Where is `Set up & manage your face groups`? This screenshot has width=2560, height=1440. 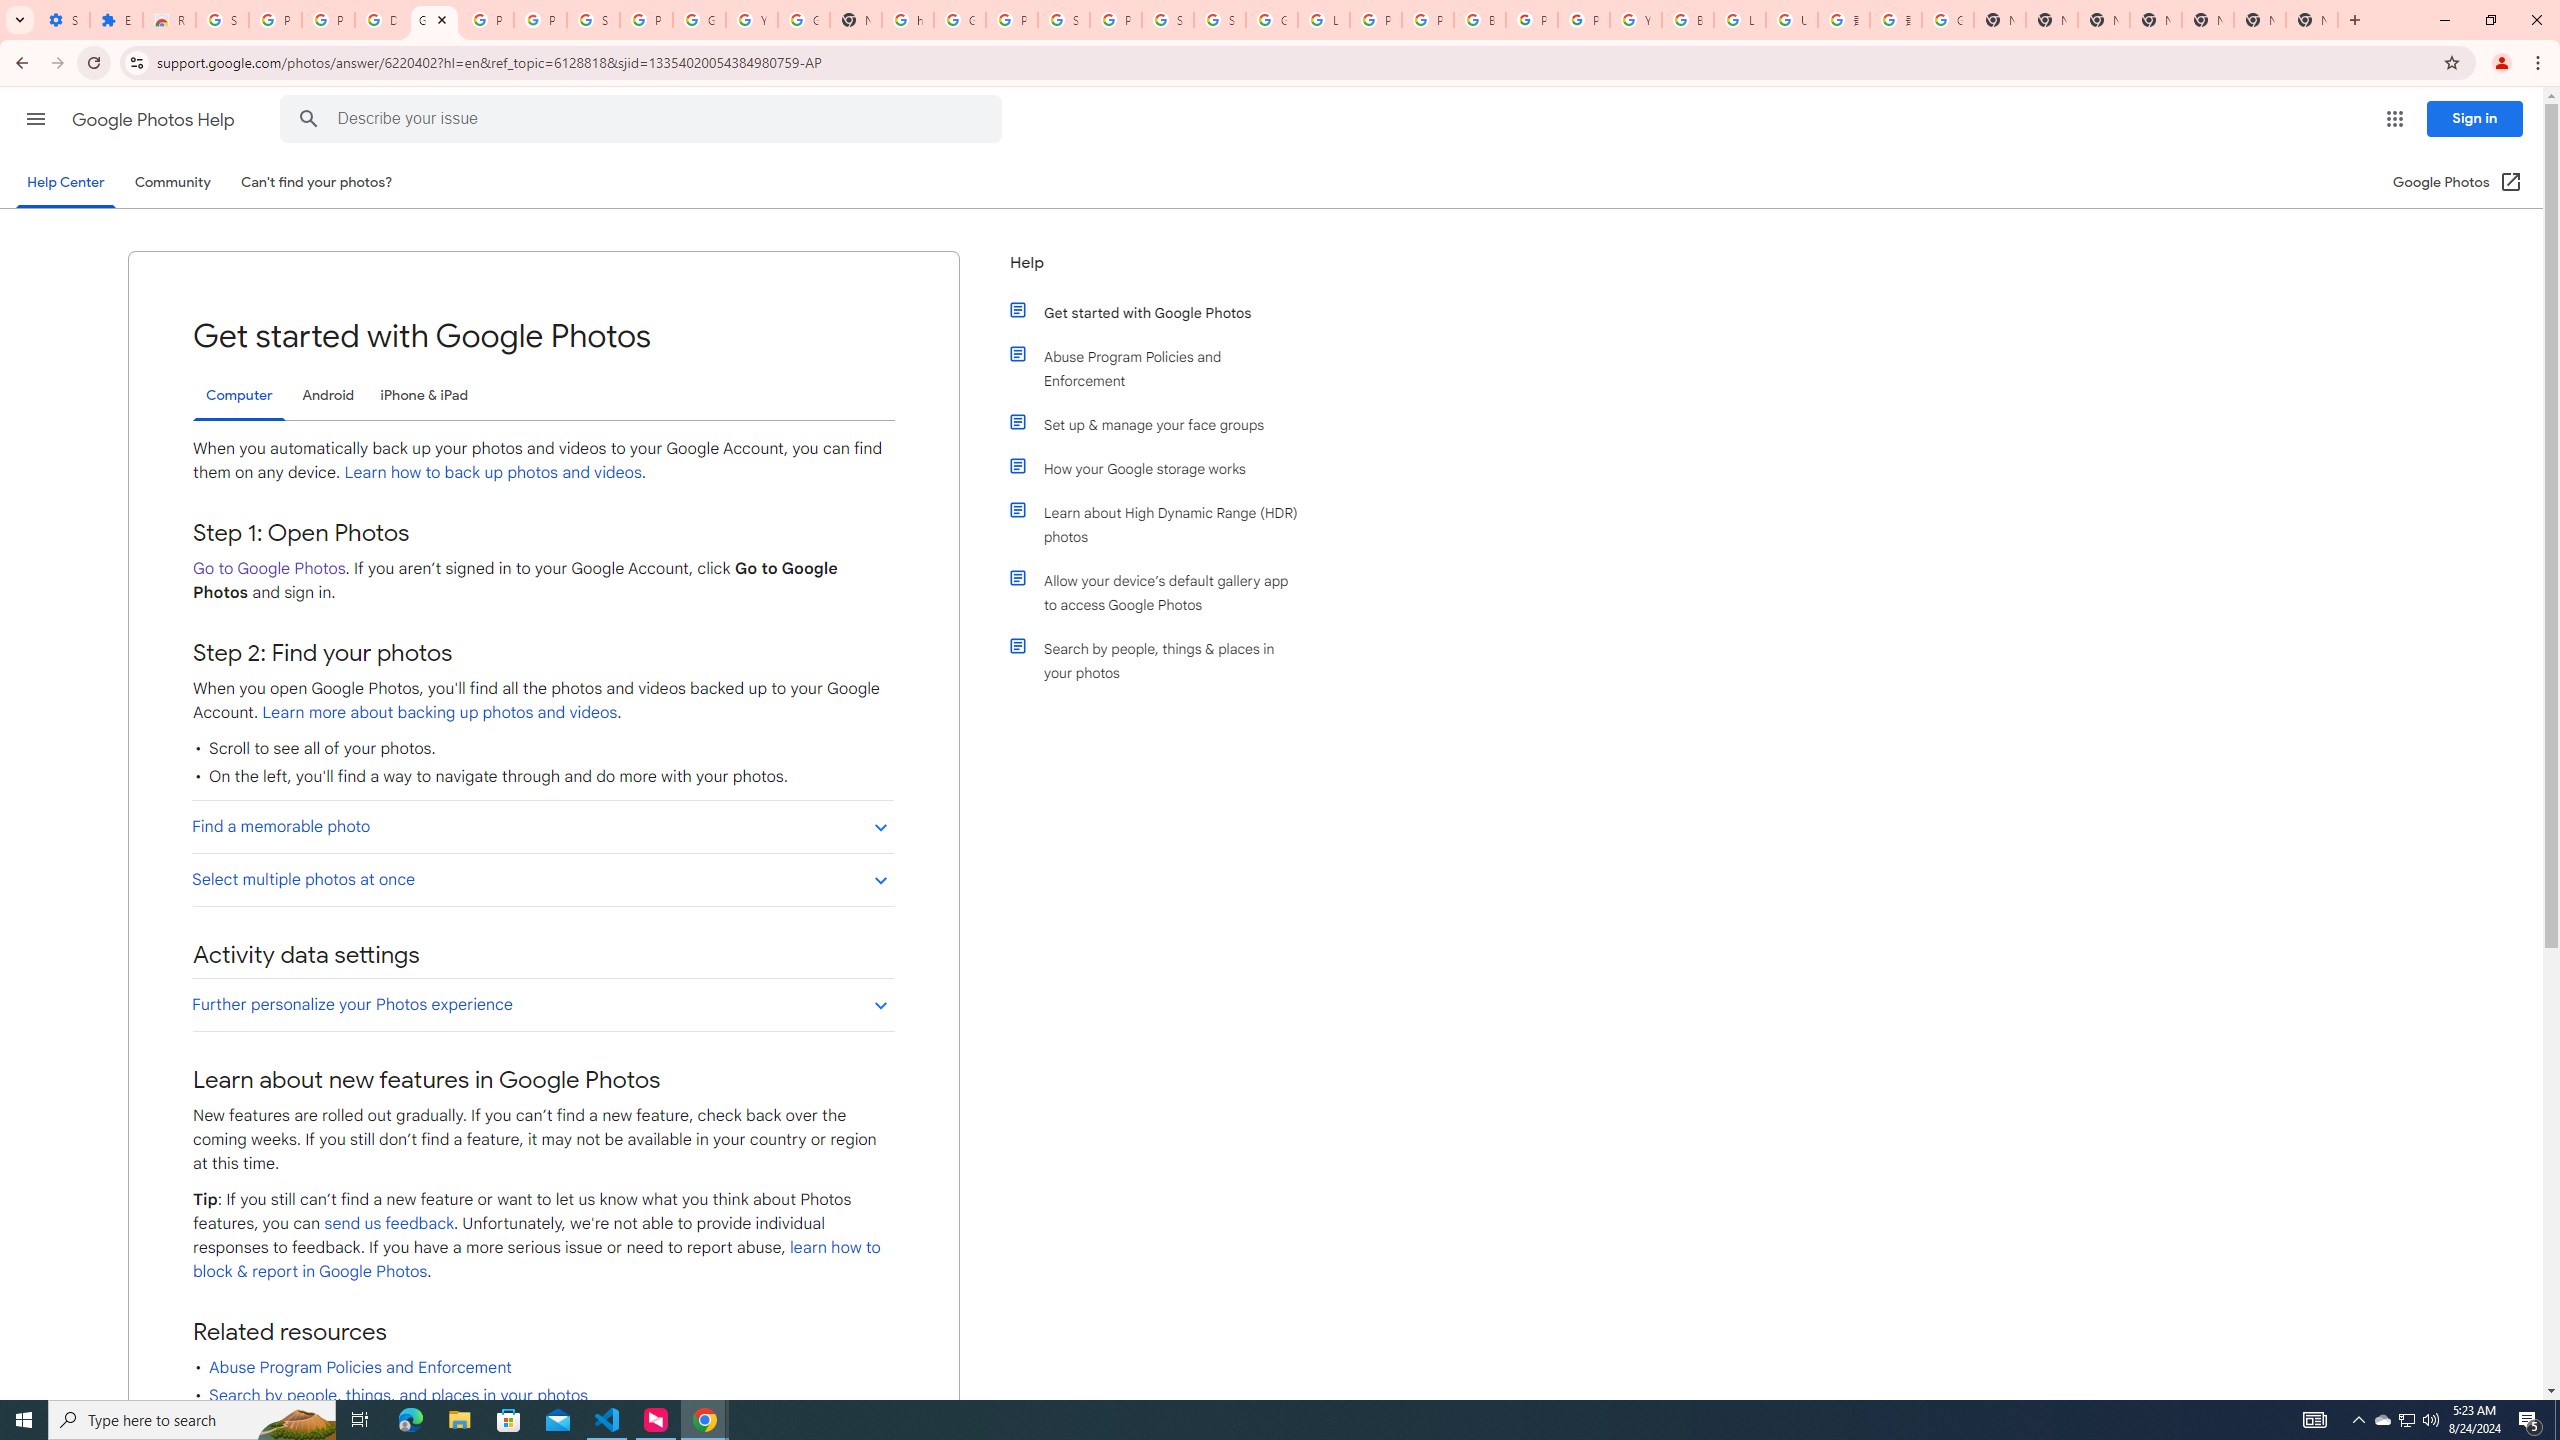
Set up & manage your face groups is located at coordinates (1163, 424).